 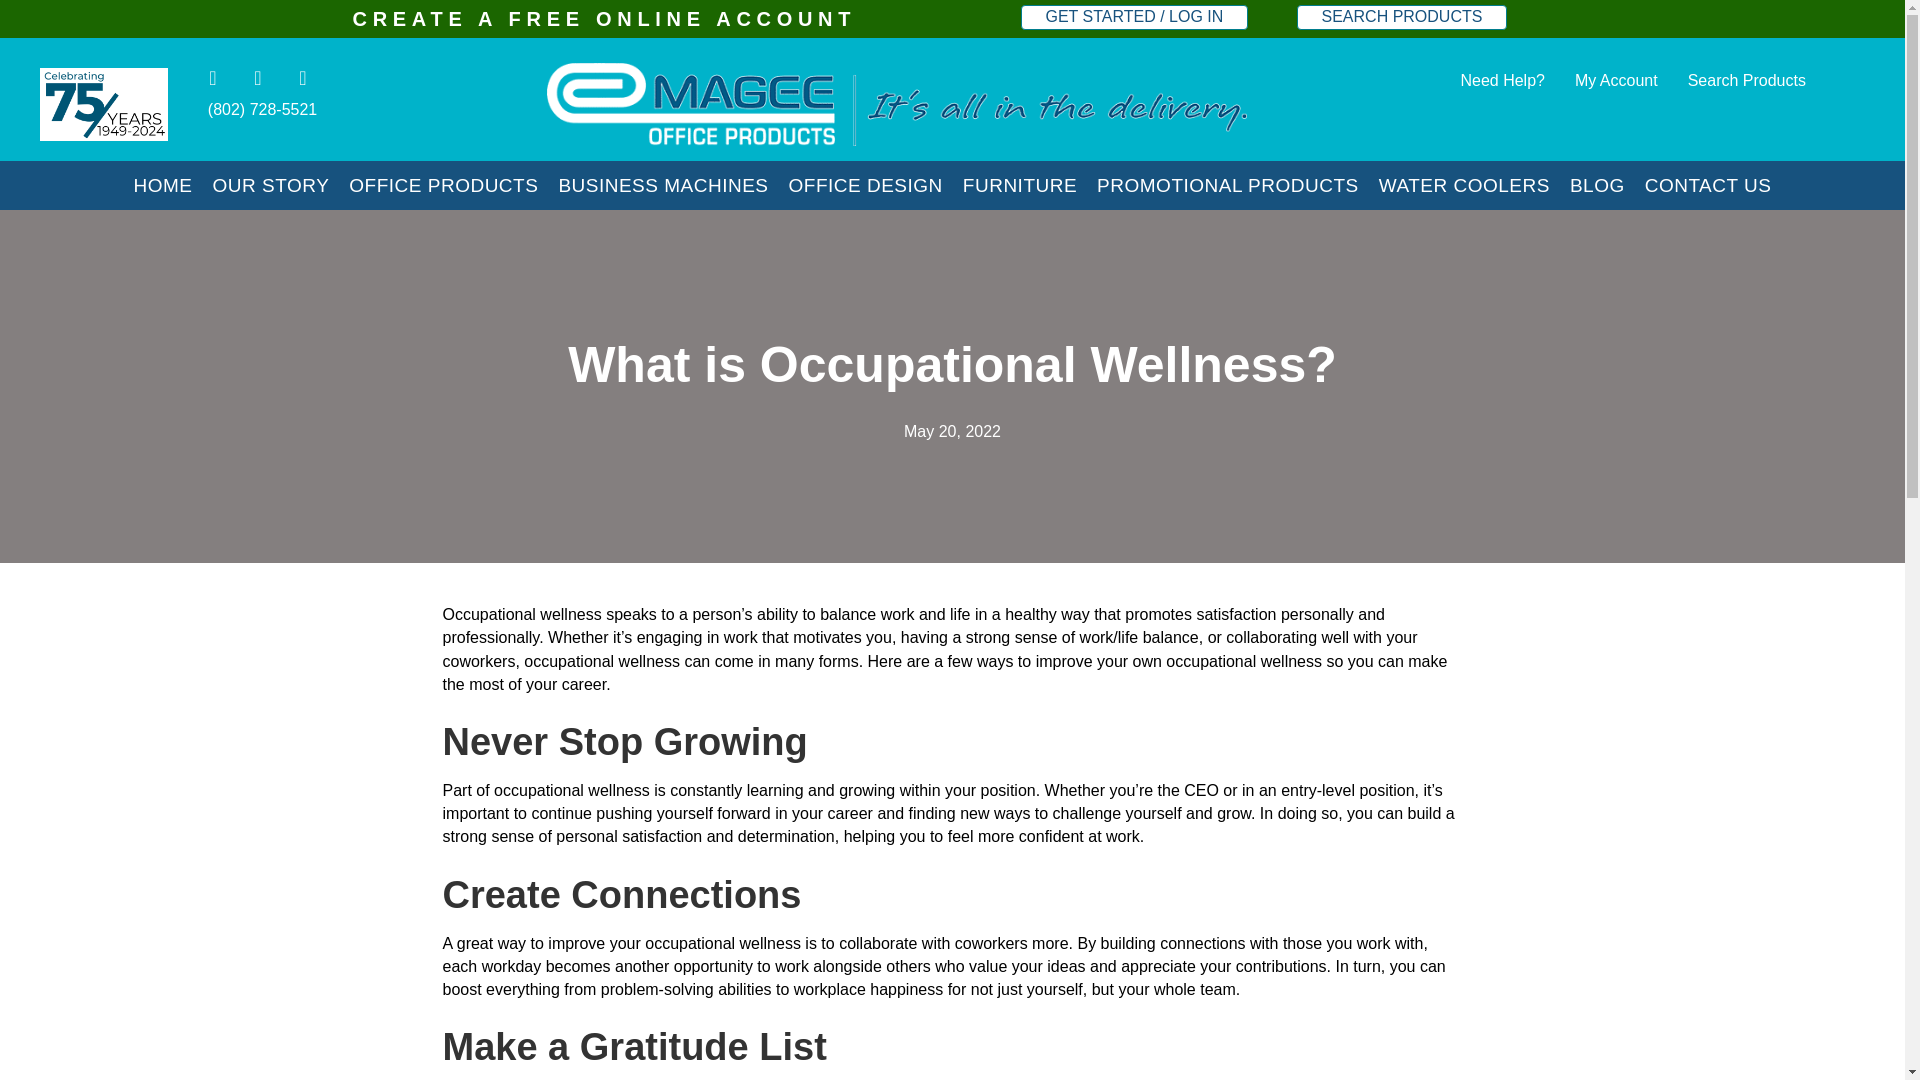 What do you see at coordinates (604, 18) in the screenshot?
I see `CREATE A FREE ONLINE ACCOUNT` at bounding box center [604, 18].